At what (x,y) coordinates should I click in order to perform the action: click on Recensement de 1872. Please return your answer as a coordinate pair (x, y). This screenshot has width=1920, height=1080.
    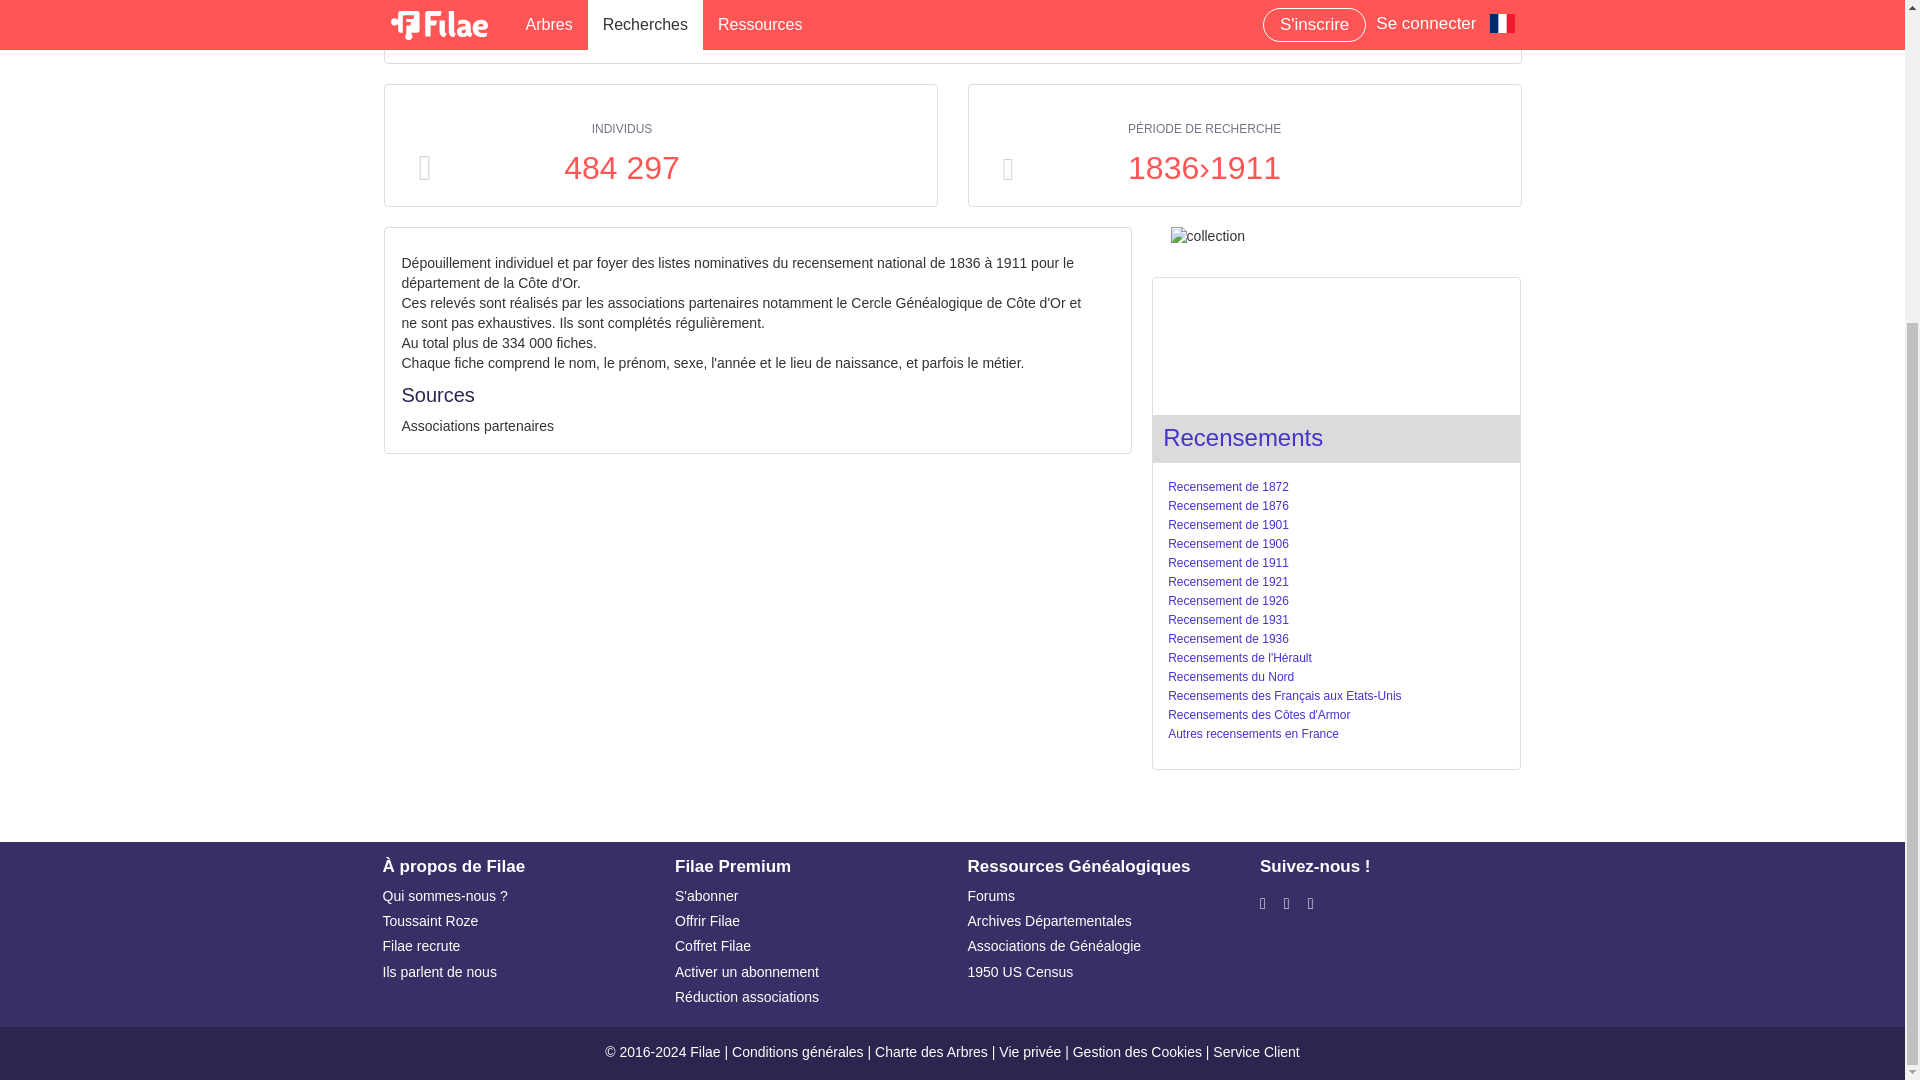
    Looking at the image, I should click on (1228, 486).